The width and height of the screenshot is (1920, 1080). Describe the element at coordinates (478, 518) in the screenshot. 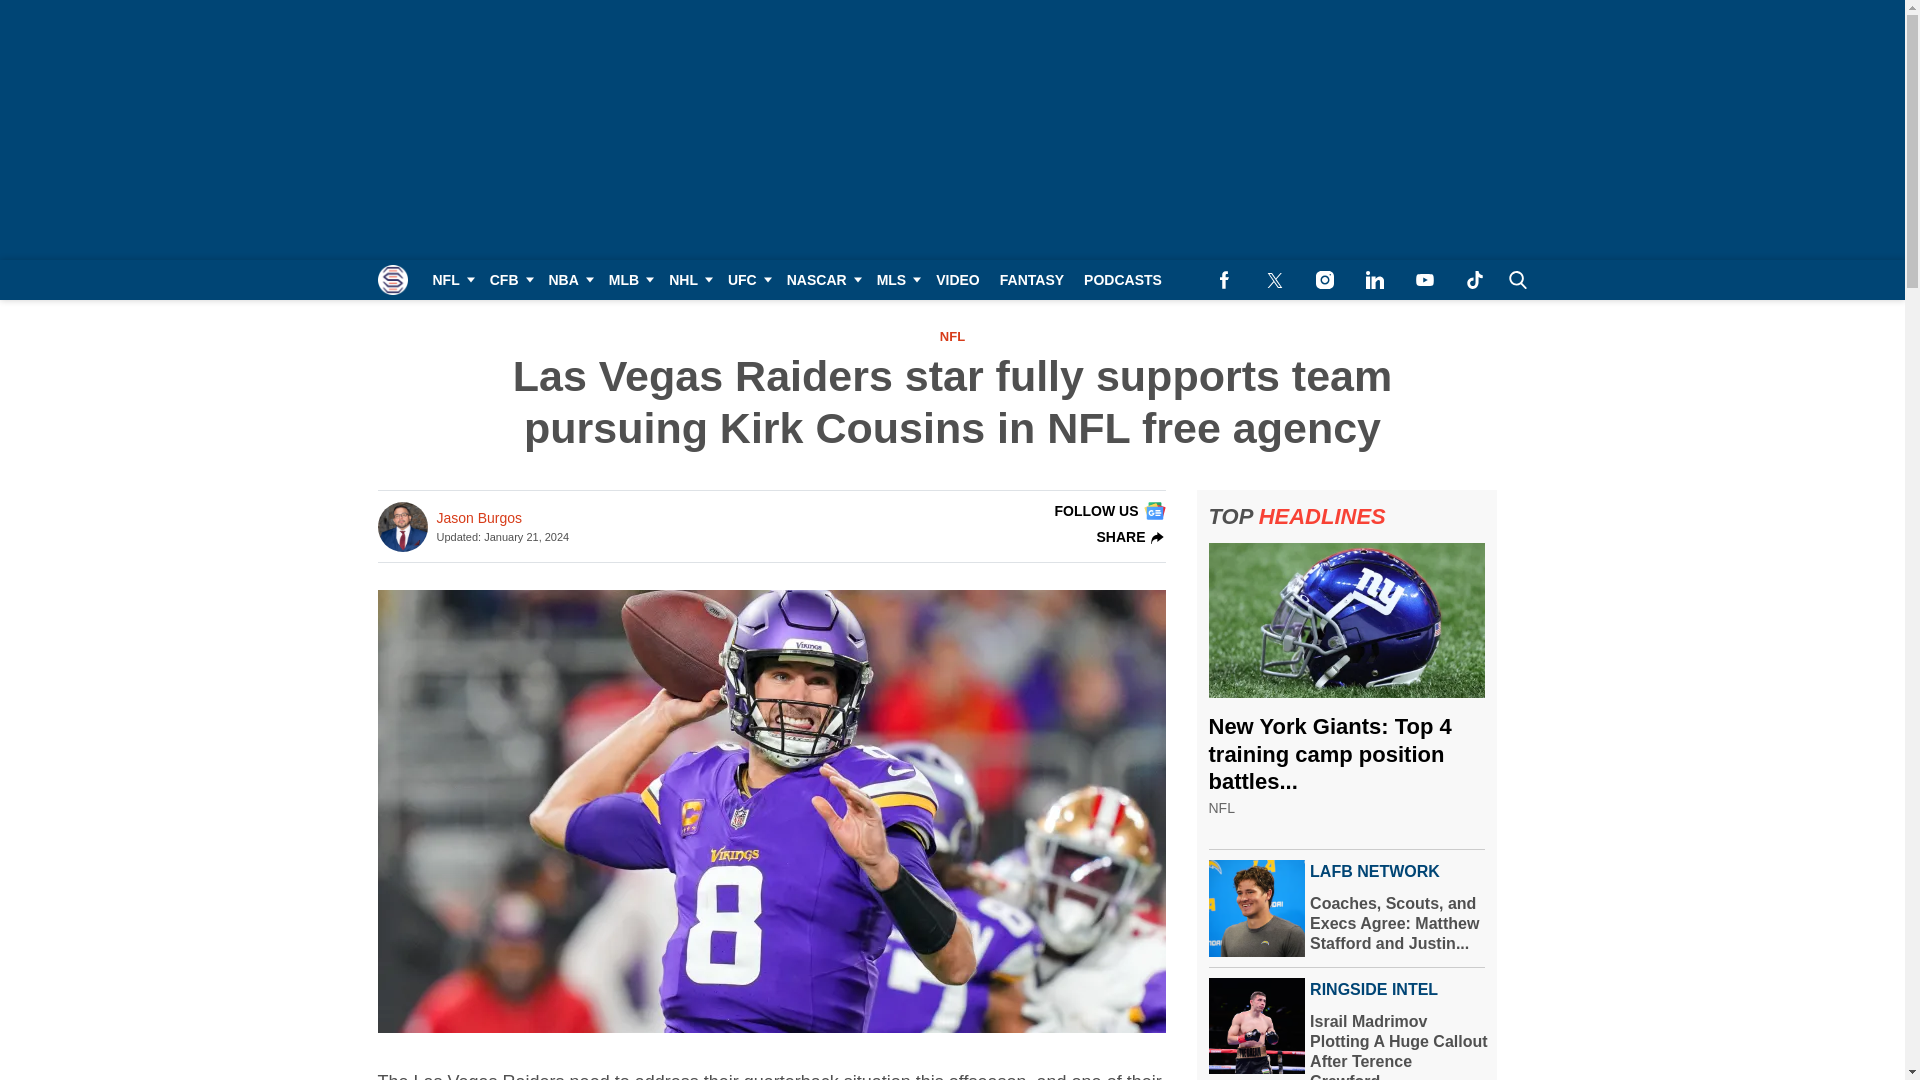

I see `Posts by Jason Burgos` at that location.